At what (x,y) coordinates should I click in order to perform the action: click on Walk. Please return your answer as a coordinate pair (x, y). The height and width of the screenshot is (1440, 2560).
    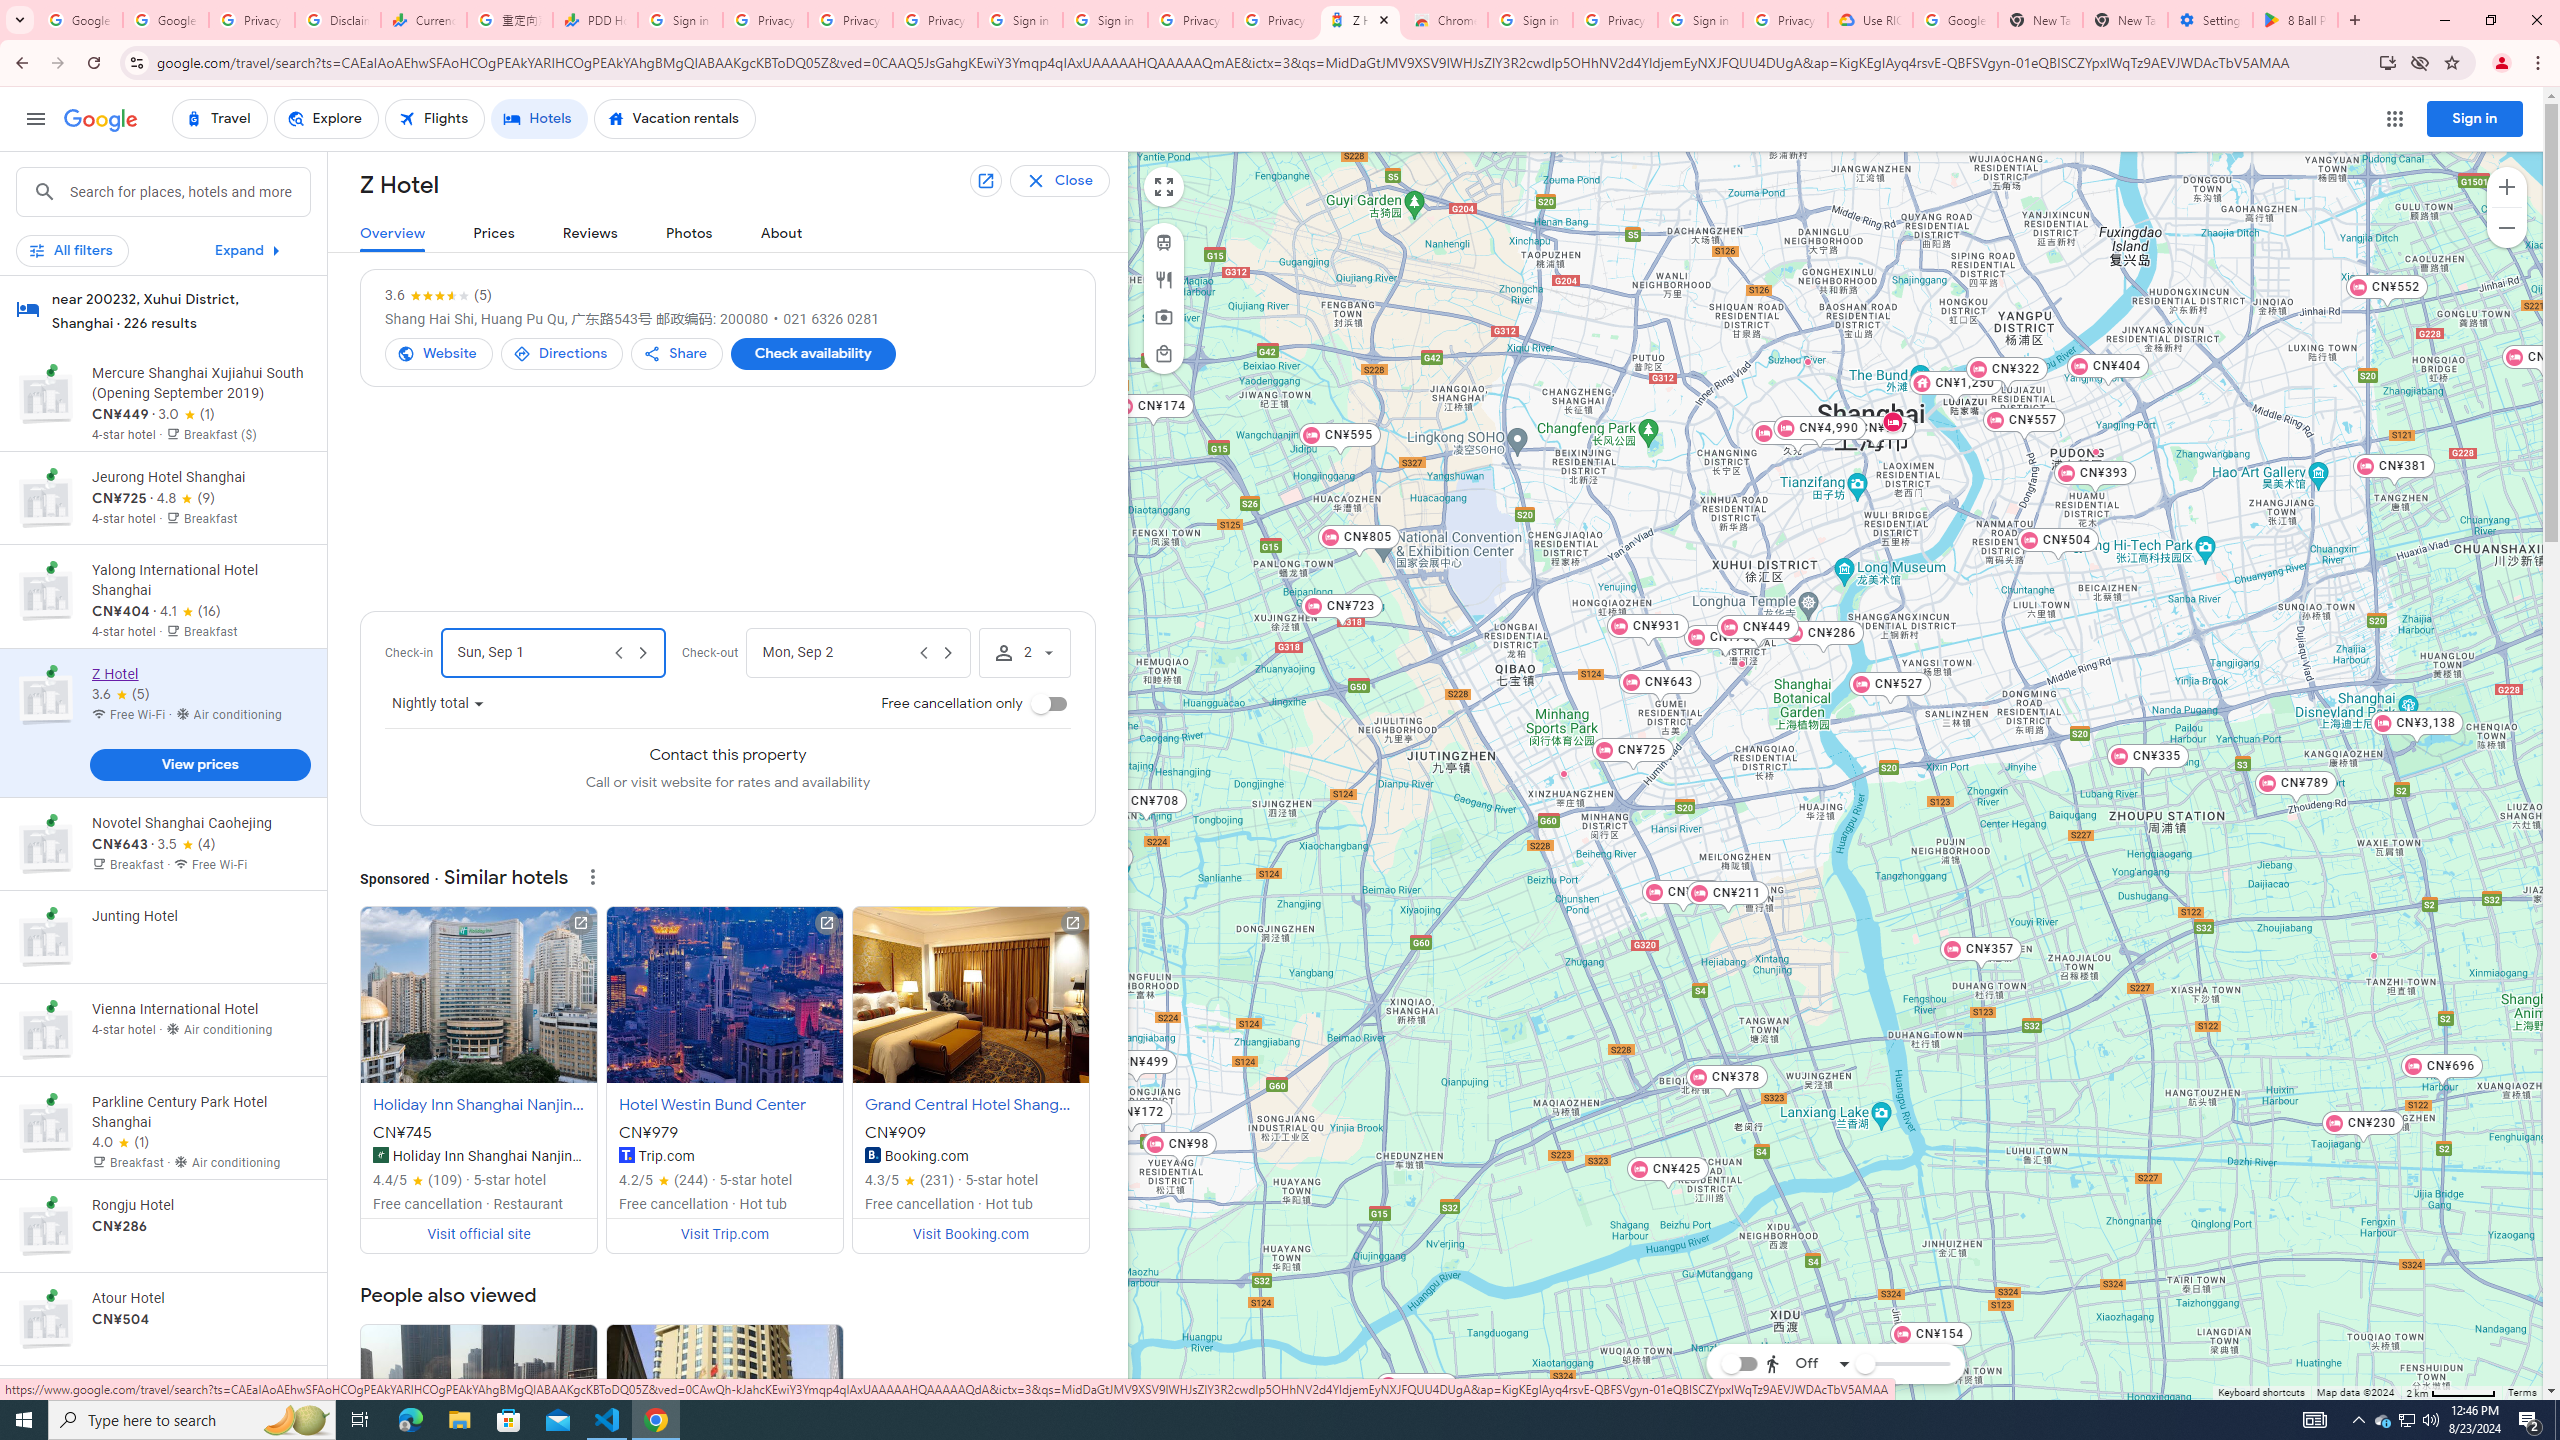
    Looking at the image, I should click on (1803, 1263).